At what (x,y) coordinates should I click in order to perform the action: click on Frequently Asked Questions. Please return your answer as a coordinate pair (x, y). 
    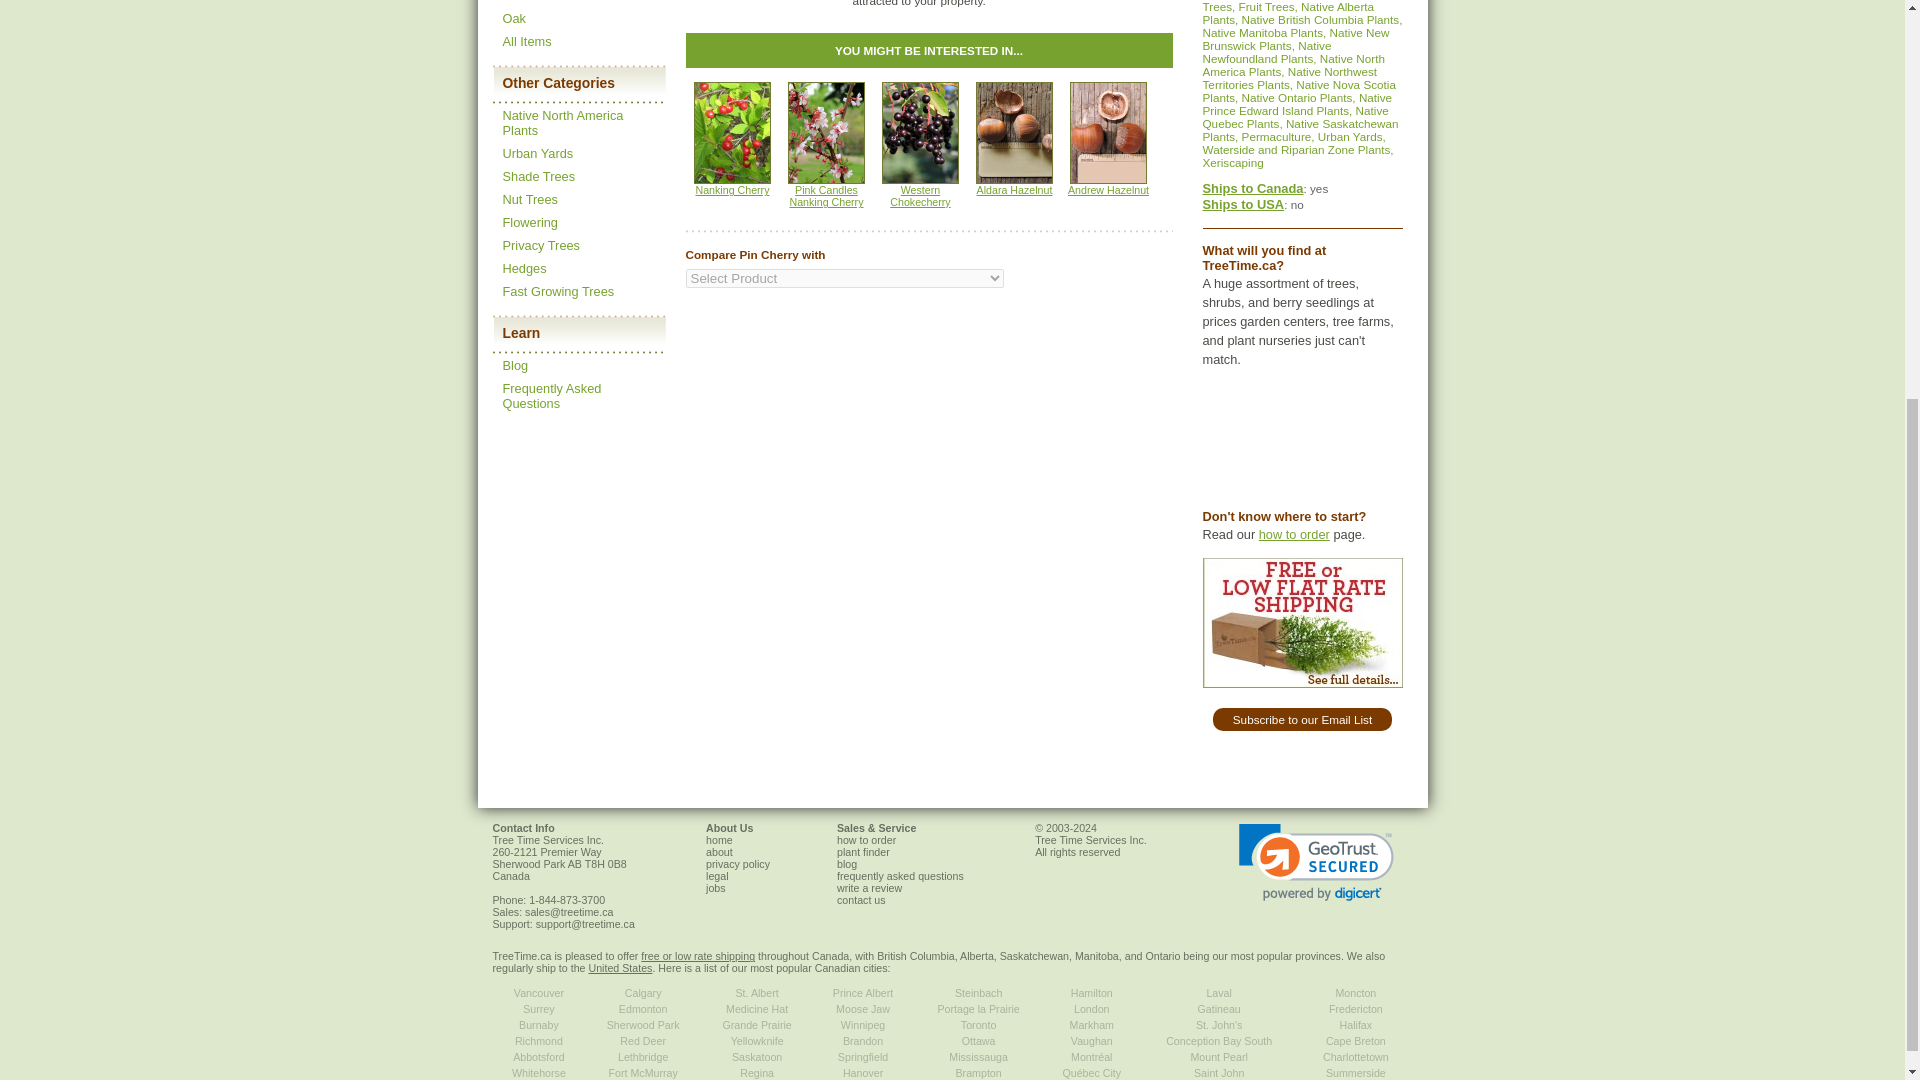
    Looking at the image, I should click on (550, 396).